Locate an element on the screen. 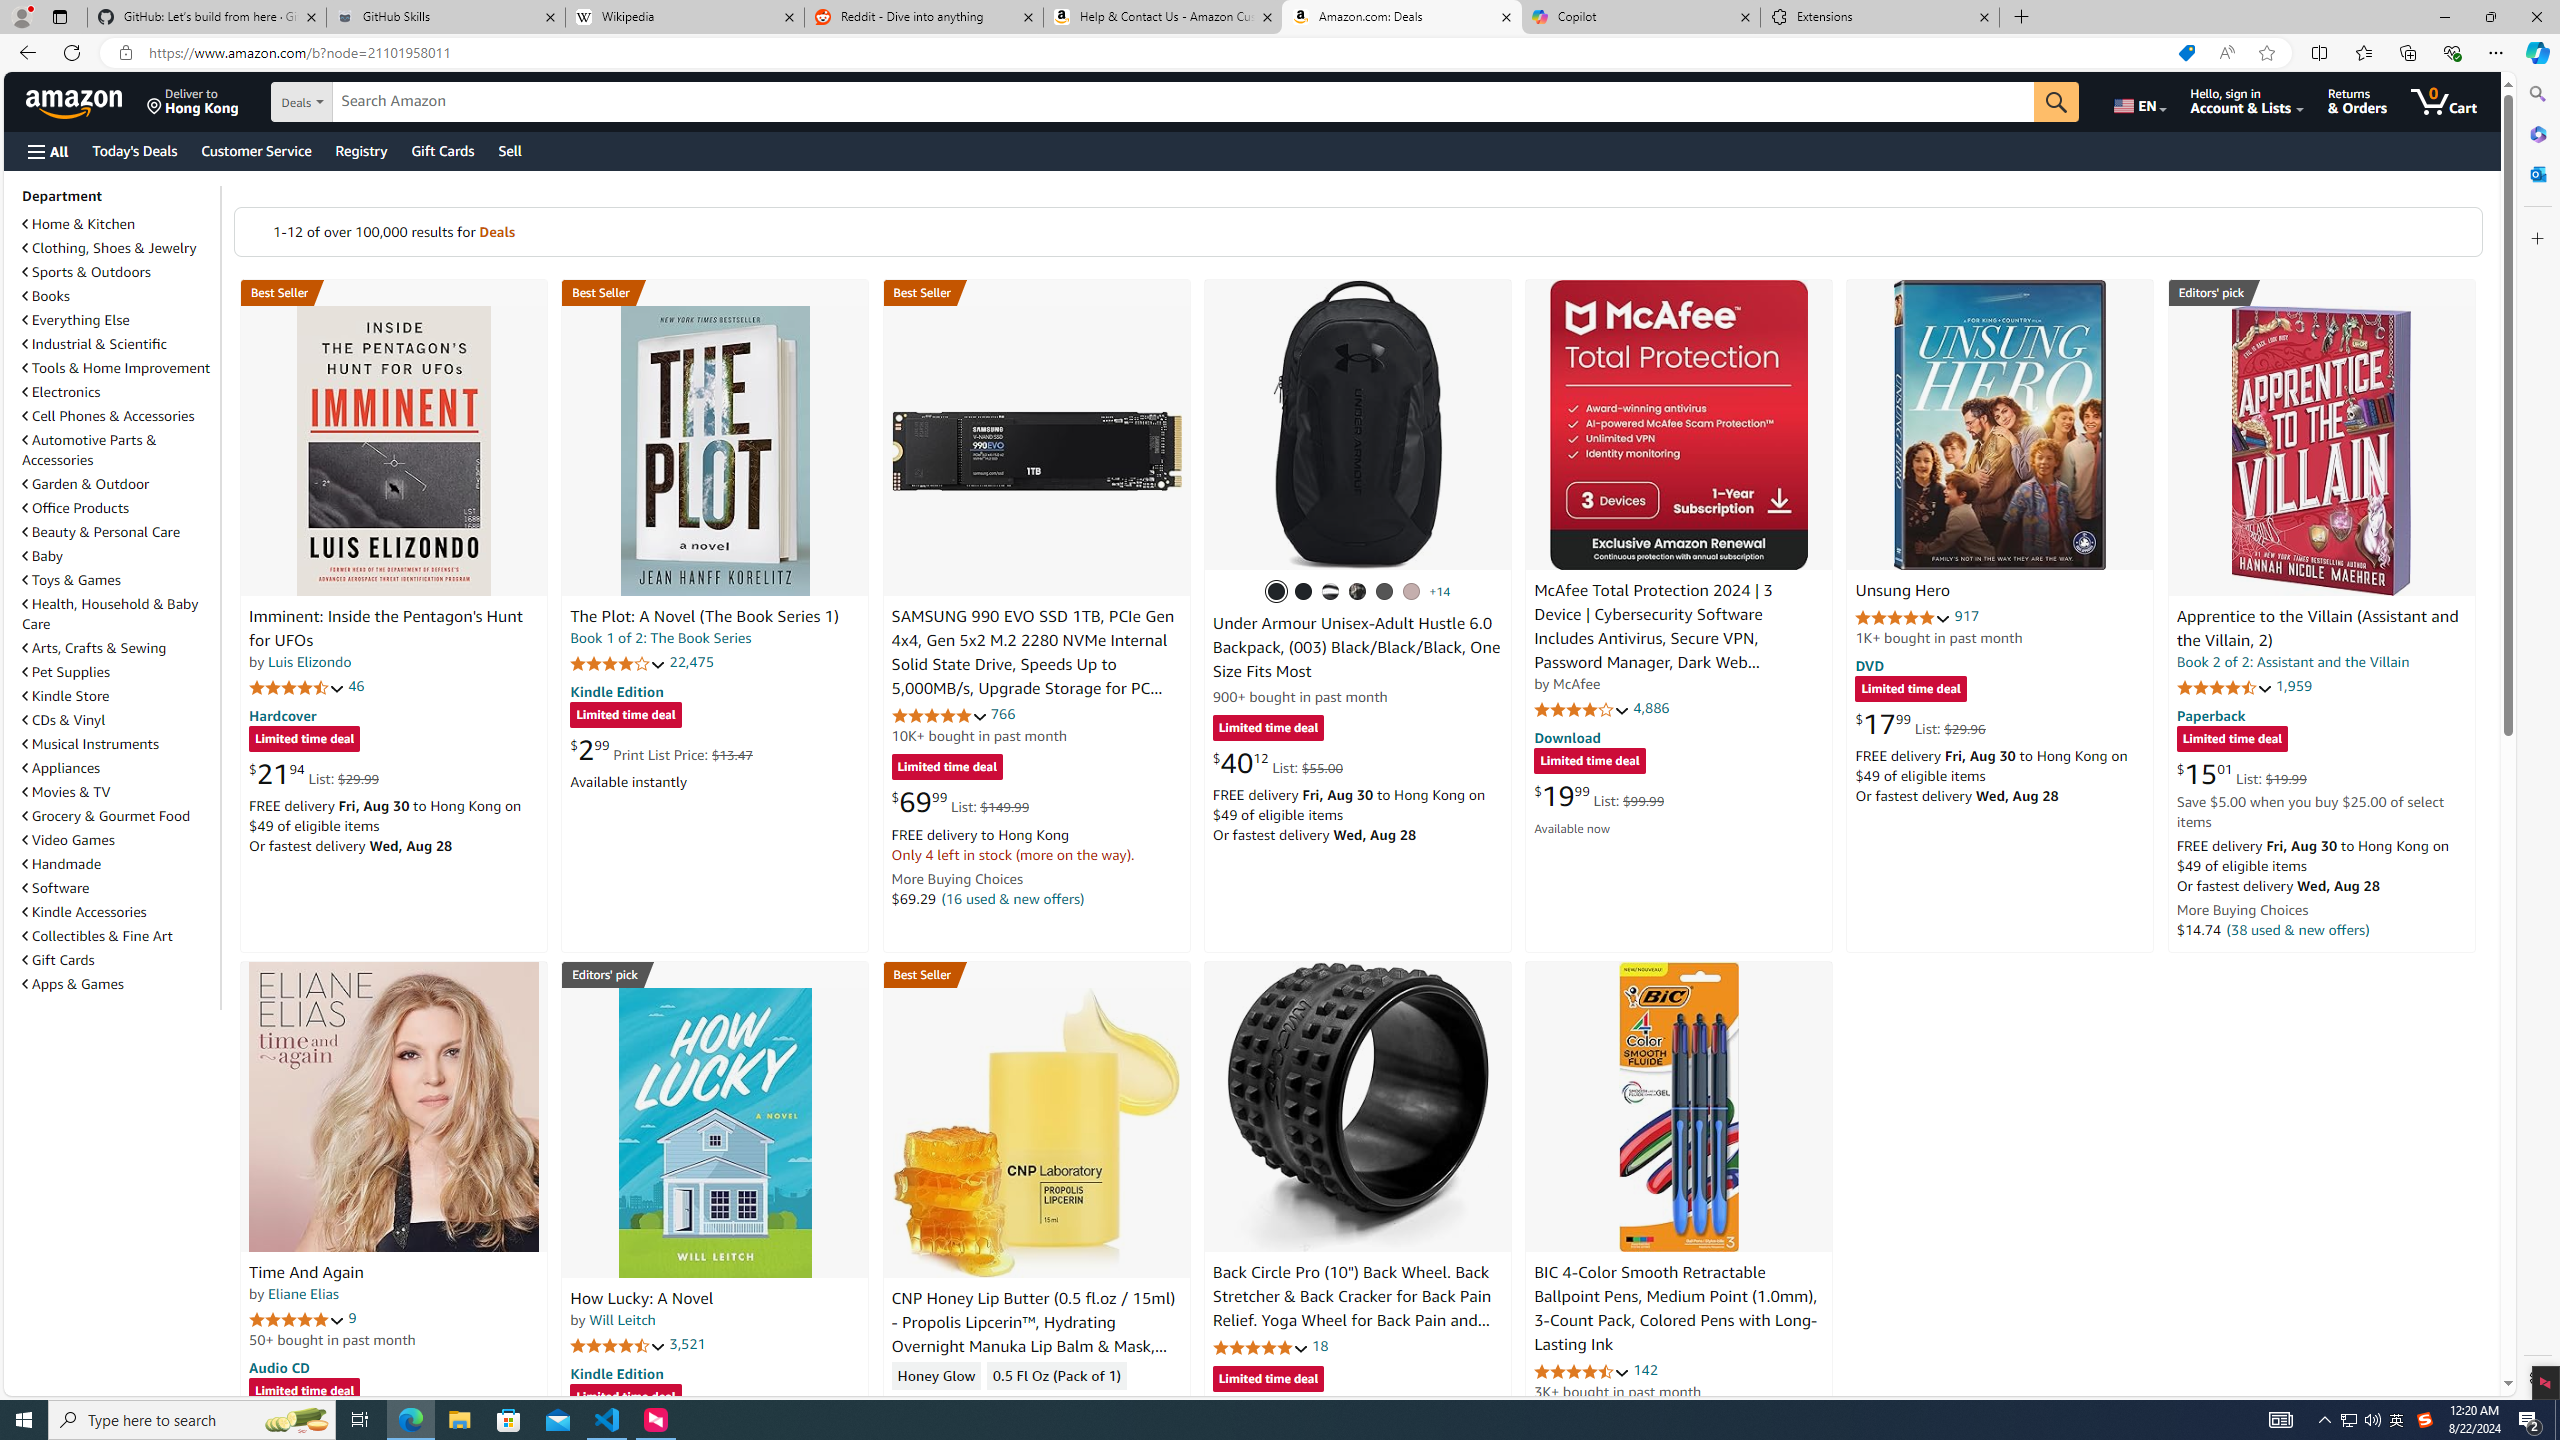  (003) Black / Black / Black is located at coordinates (1276, 592).